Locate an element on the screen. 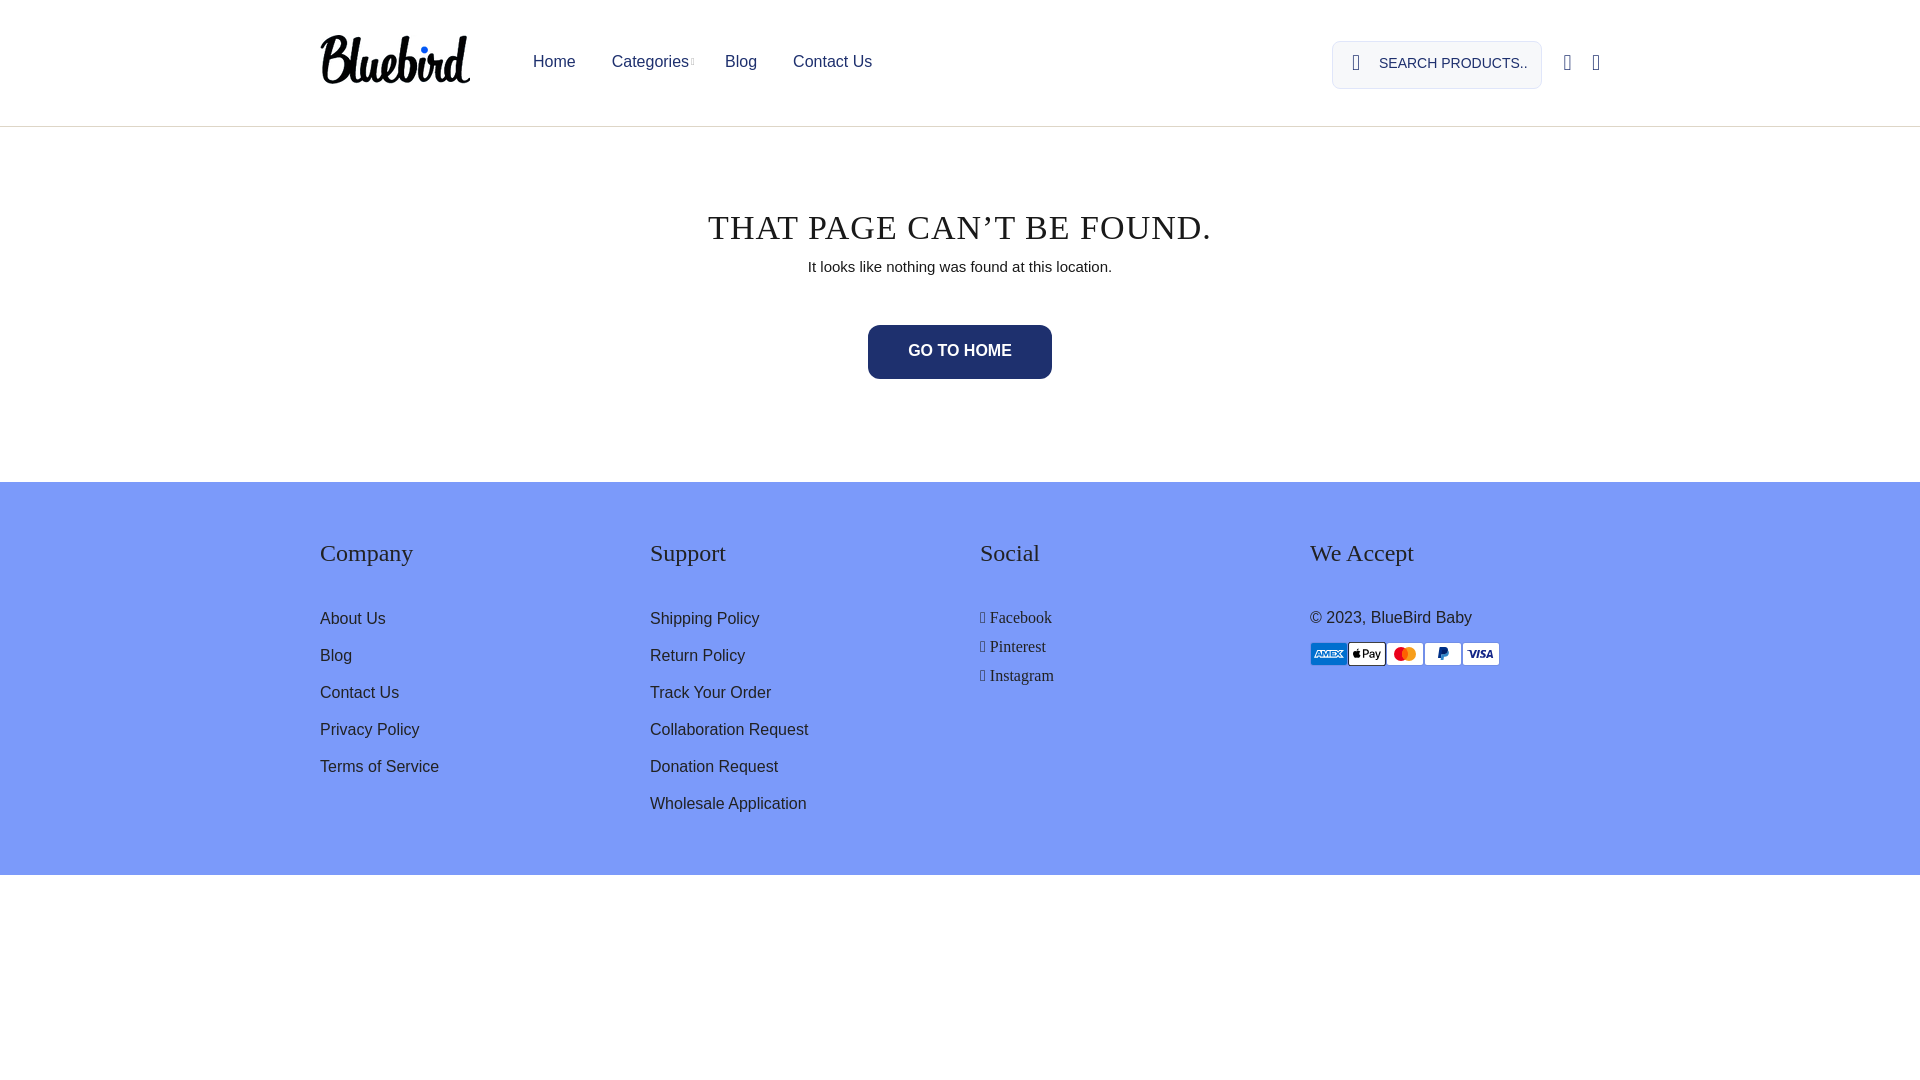 The image size is (1920, 1080). Mastercard is located at coordinates (1405, 654).